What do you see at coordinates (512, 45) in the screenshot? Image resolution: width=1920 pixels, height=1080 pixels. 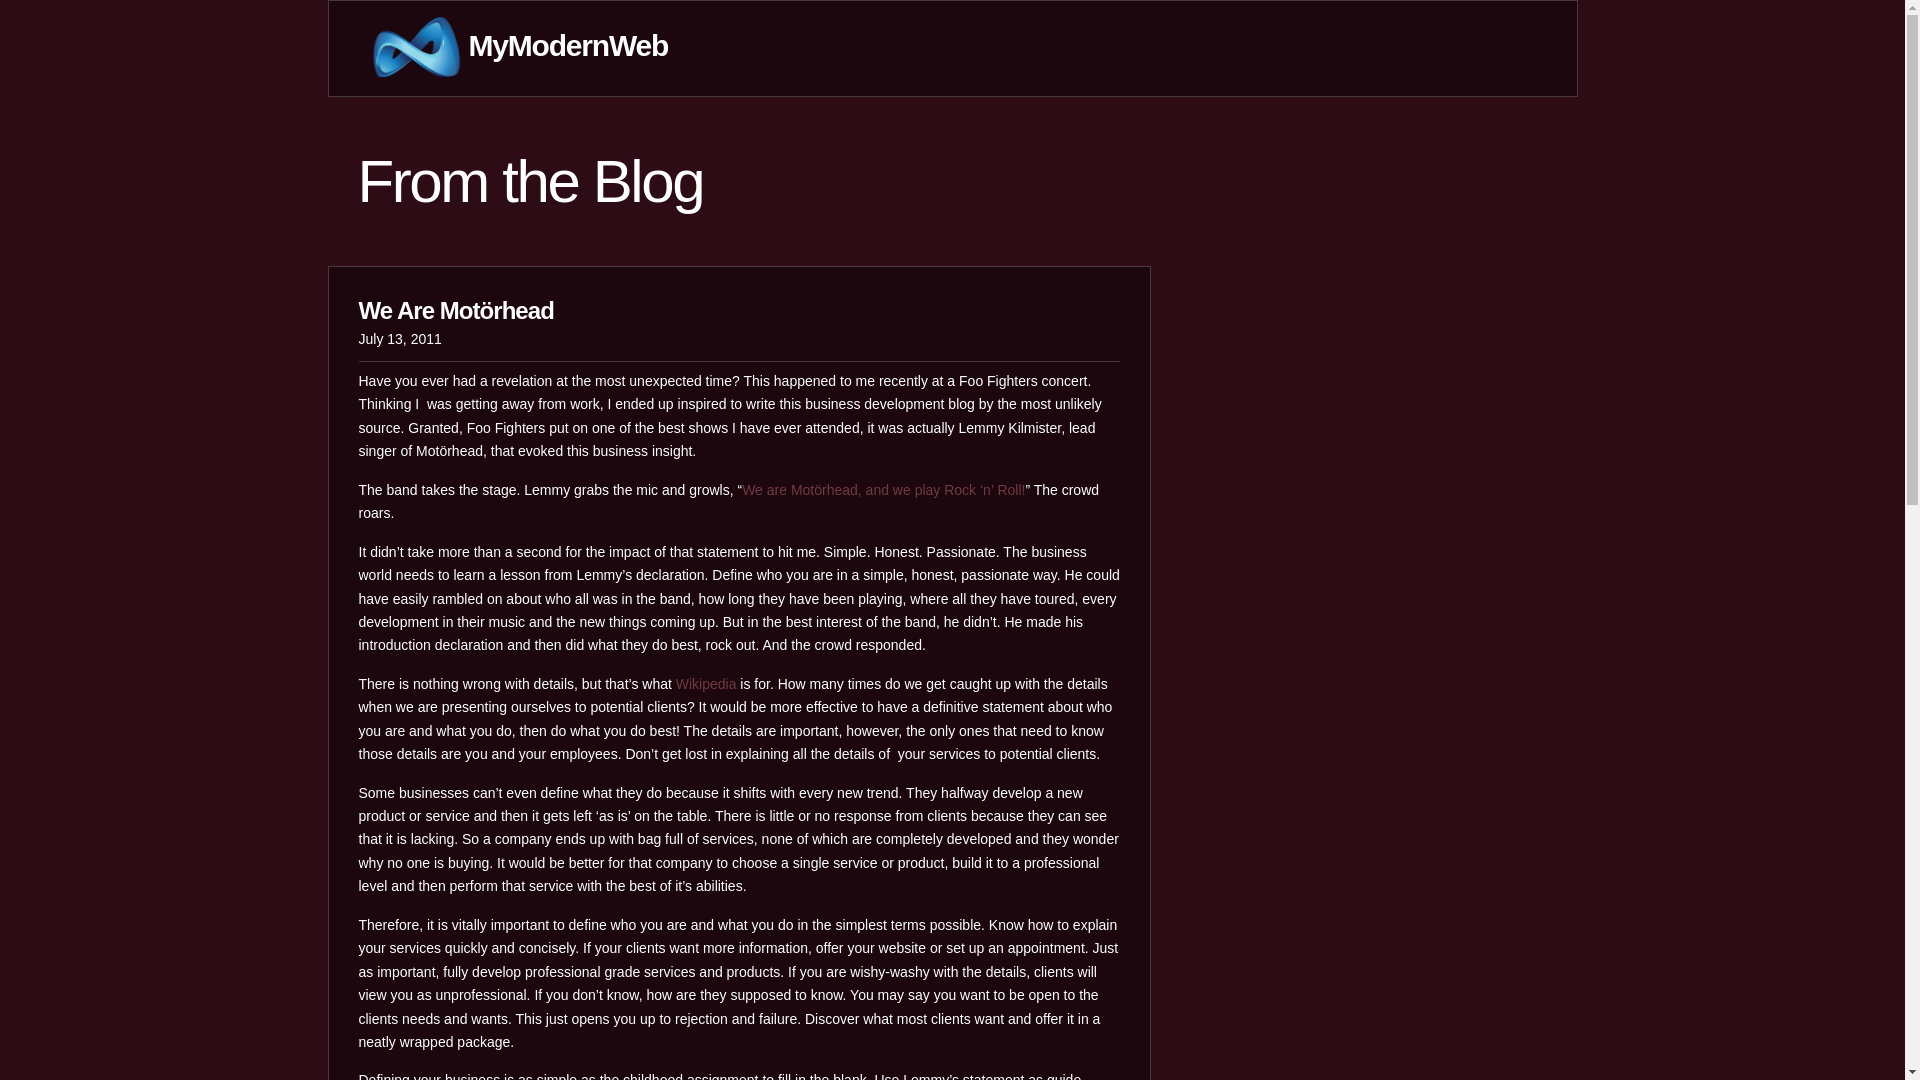 I see `MyModernWeb` at bounding box center [512, 45].